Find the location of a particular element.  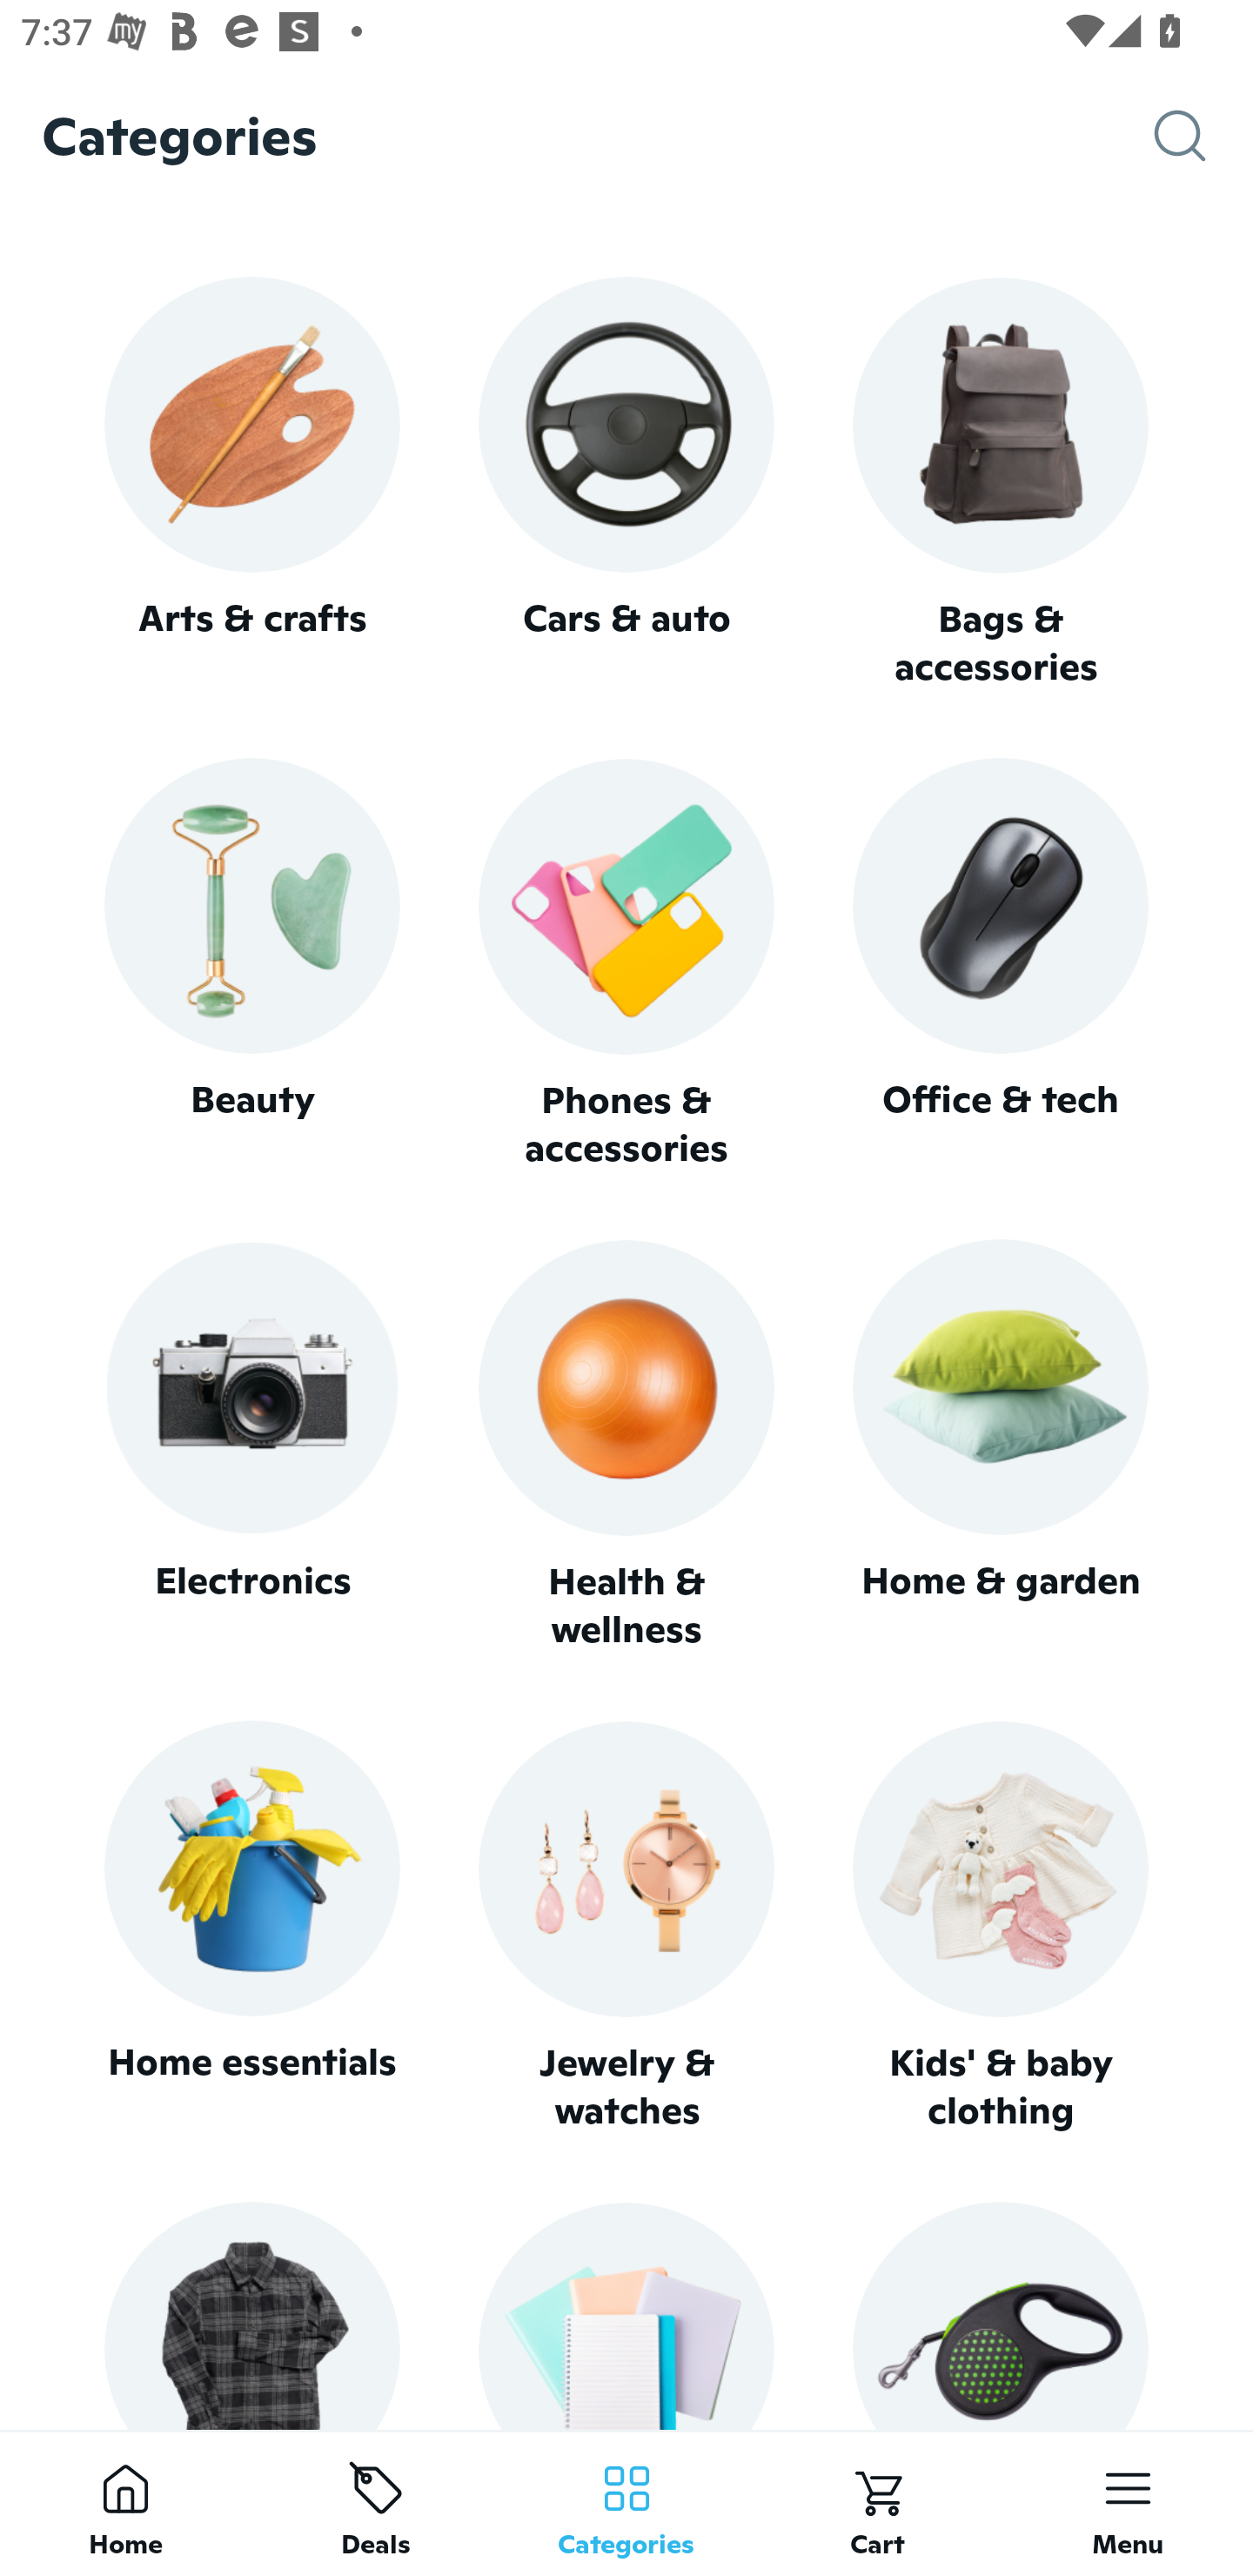

Beauty is located at coordinates (251, 964).